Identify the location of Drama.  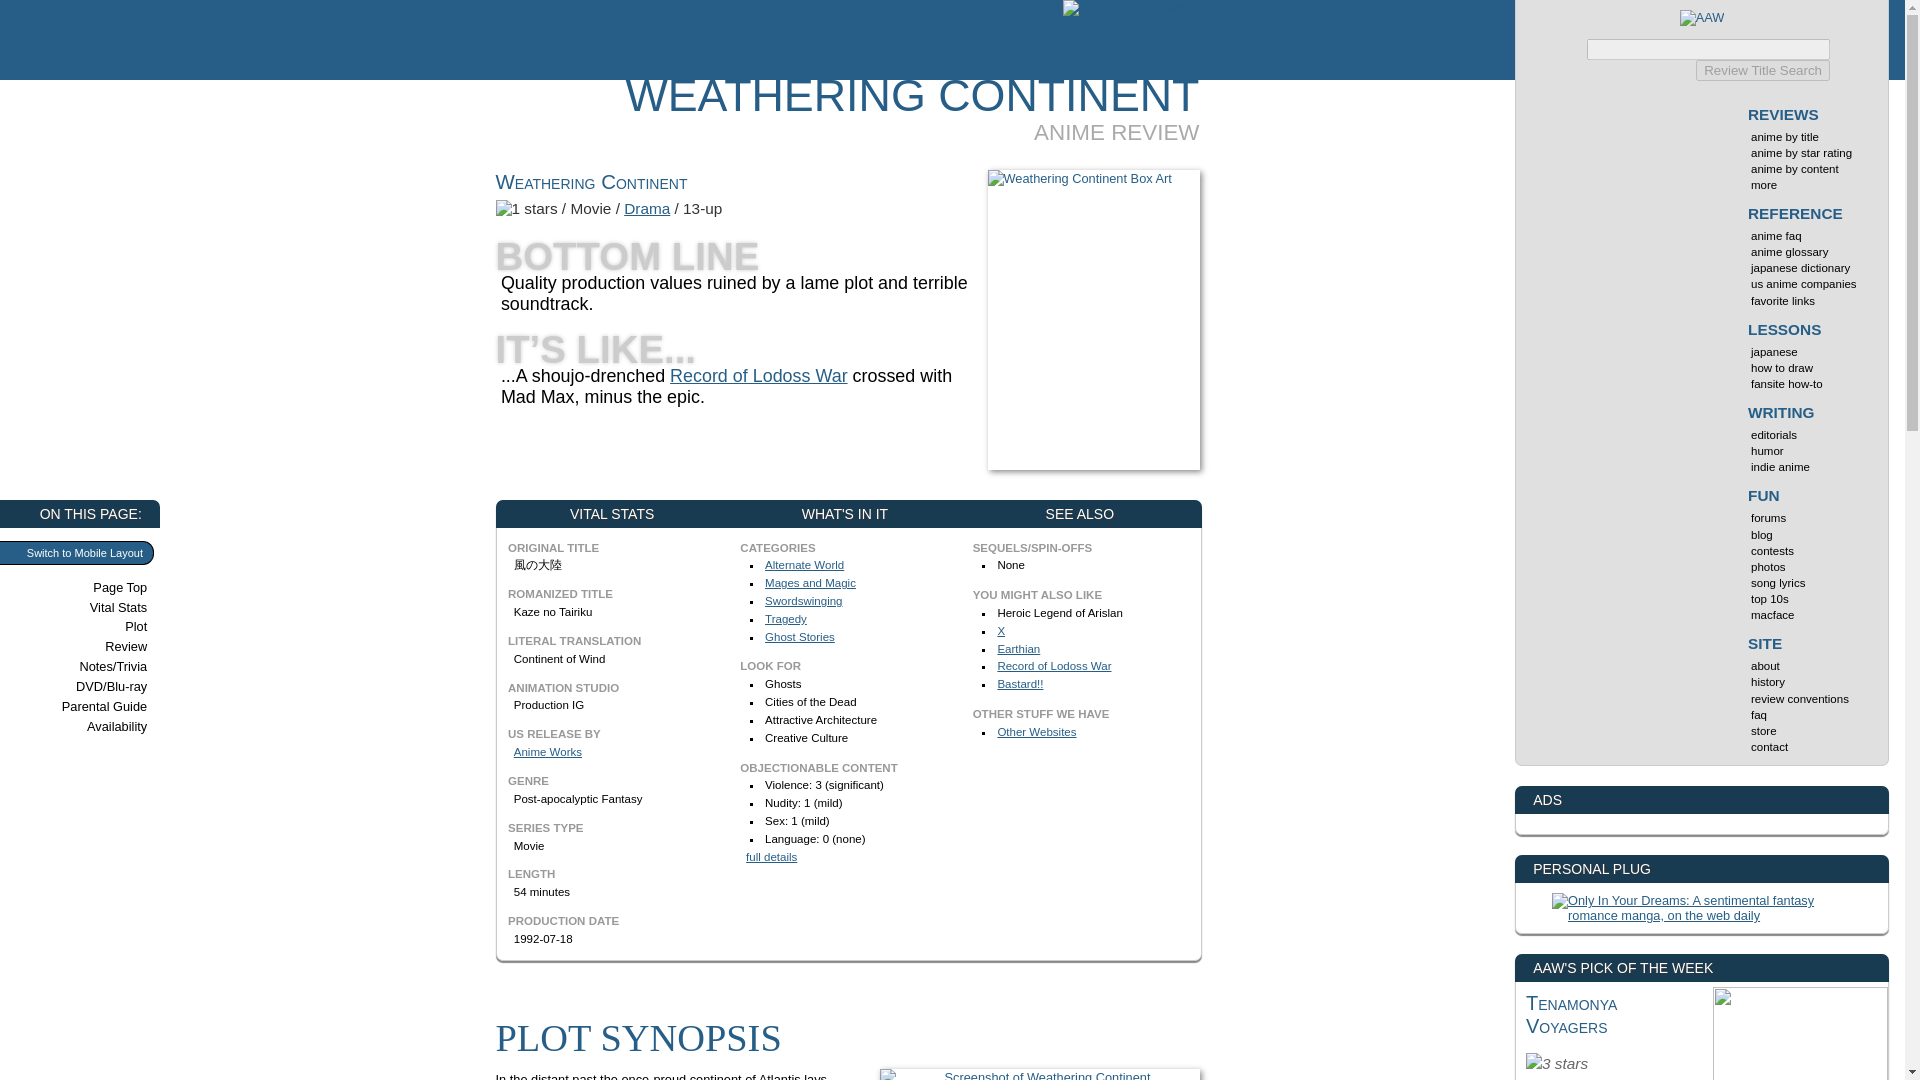
(647, 208).